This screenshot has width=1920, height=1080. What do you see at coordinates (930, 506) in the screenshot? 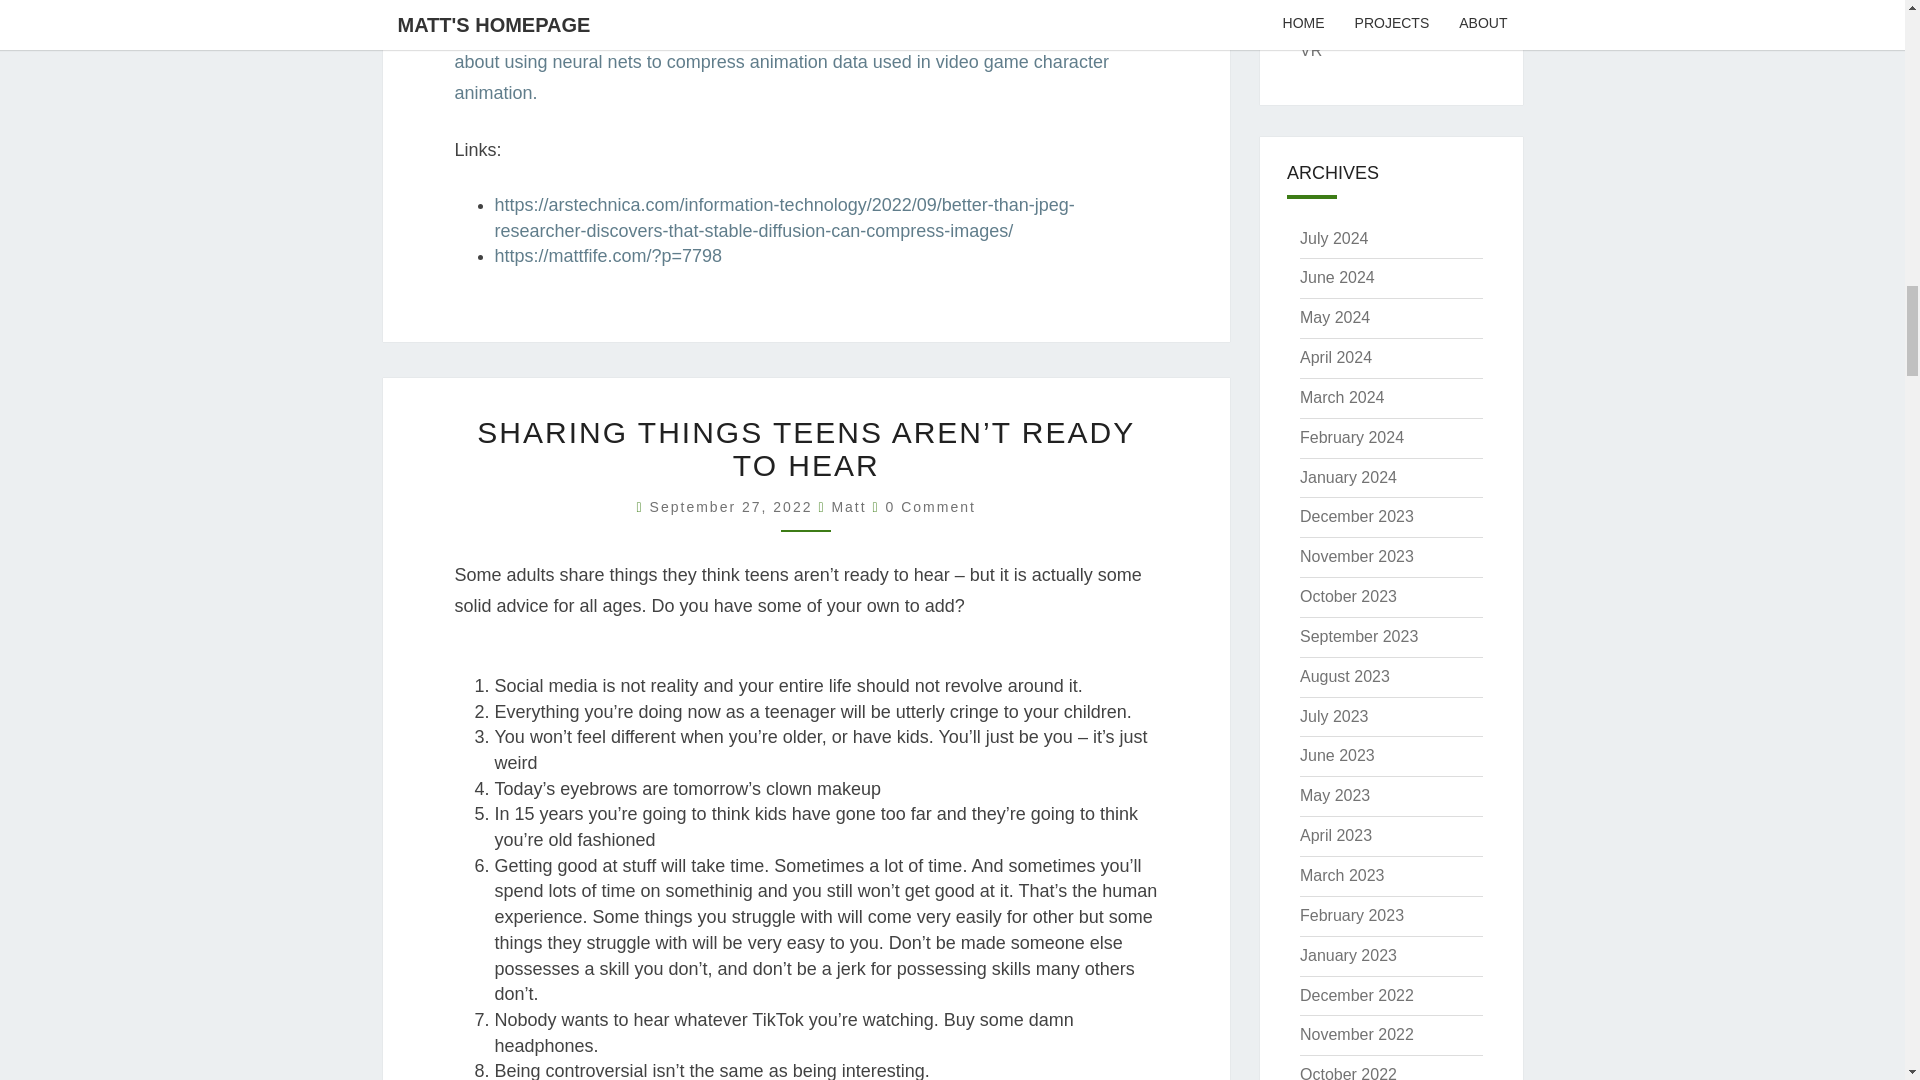
I see `0 Comment` at bounding box center [930, 506].